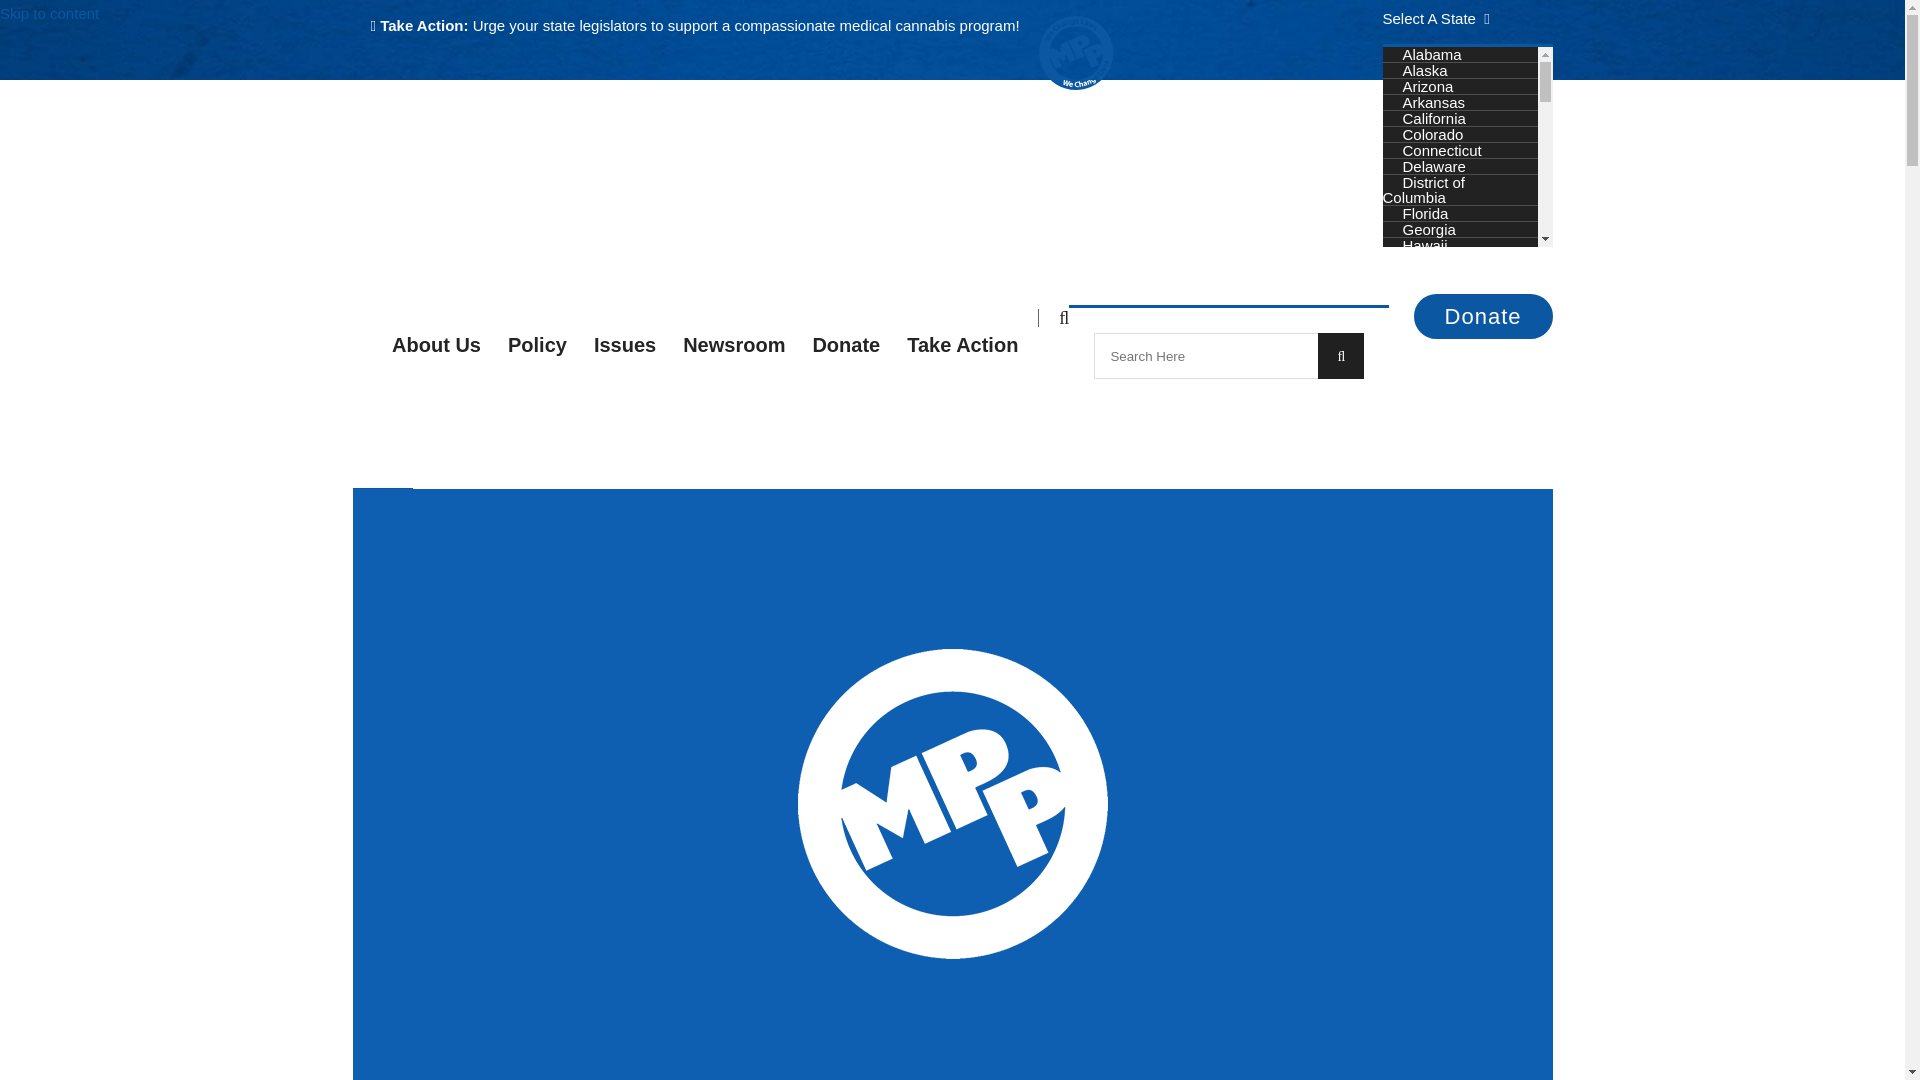 Image resolution: width=1920 pixels, height=1080 pixels. I want to click on Oklahoma, so click(1436, 646).